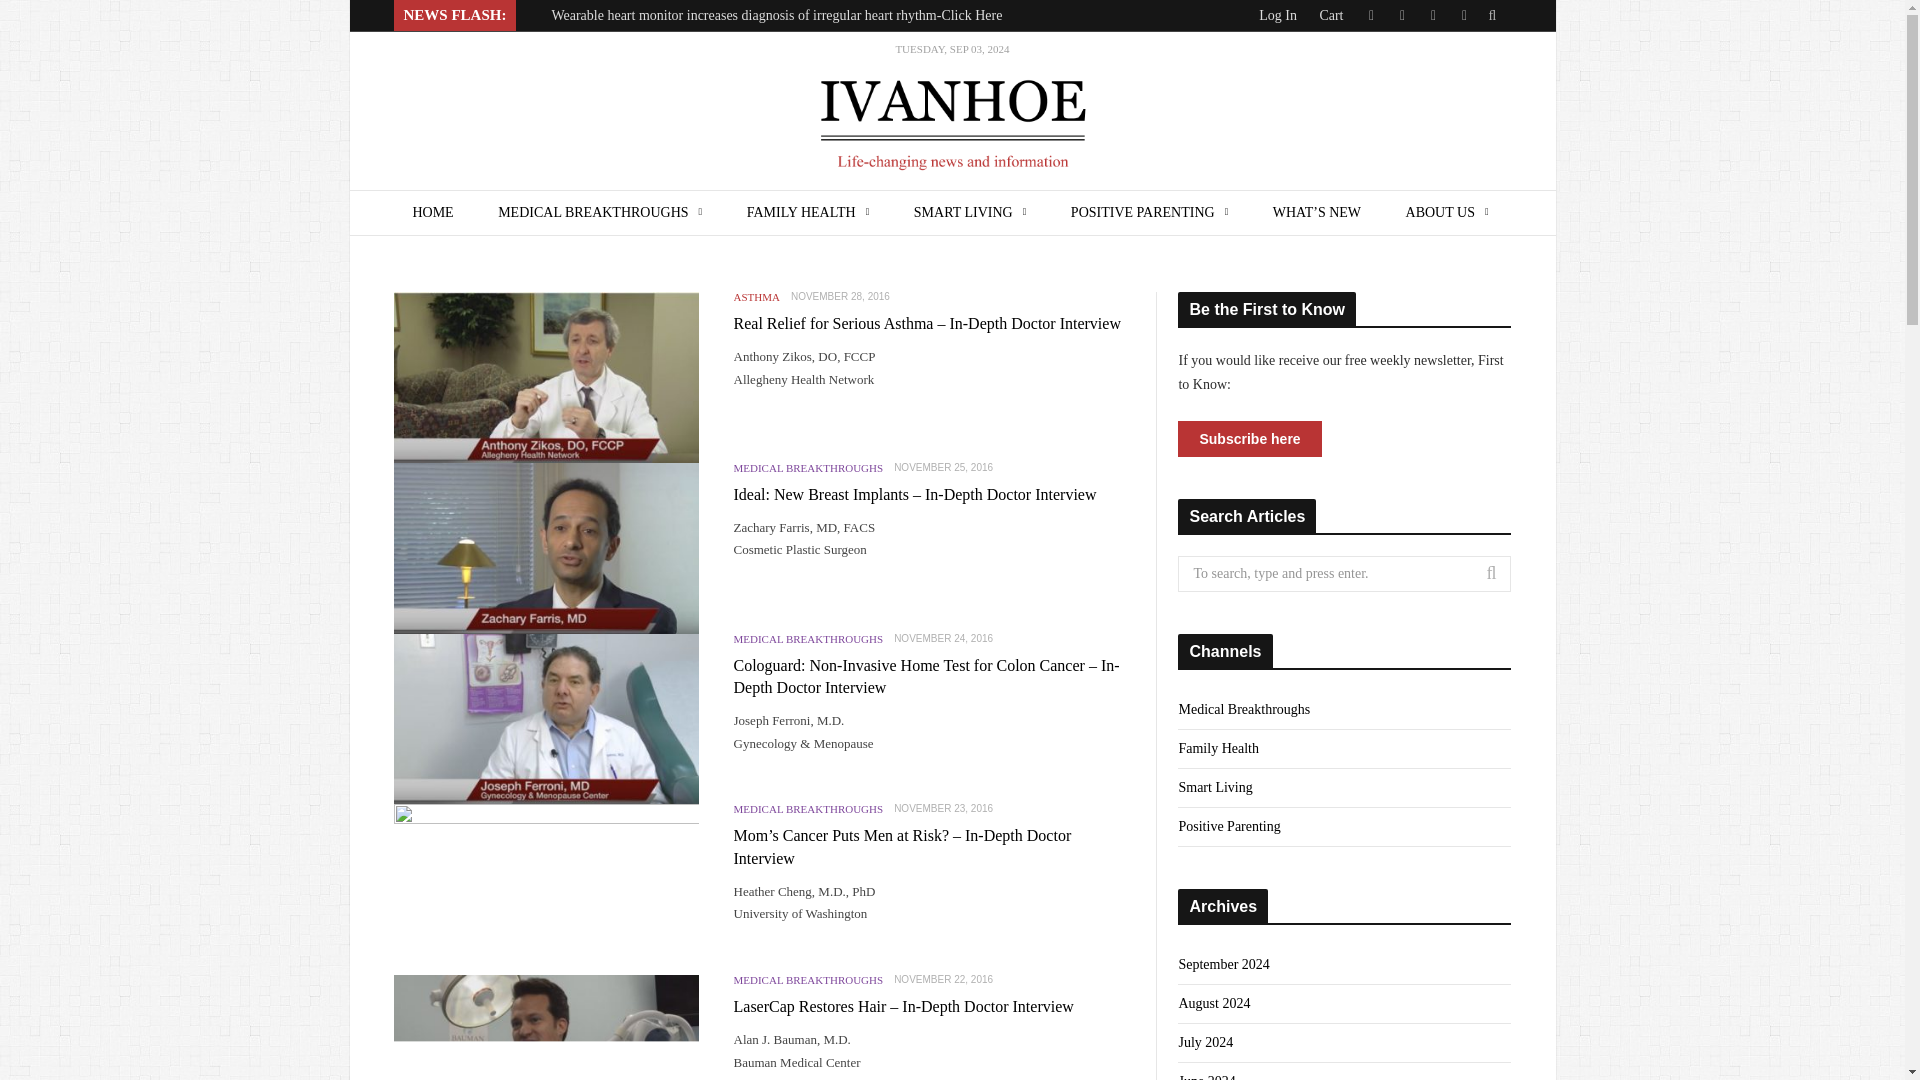 The width and height of the screenshot is (1920, 1080). Describe the element at coordinates (1434, 16) in the screenshot. I see `LinkedIn` at that location.